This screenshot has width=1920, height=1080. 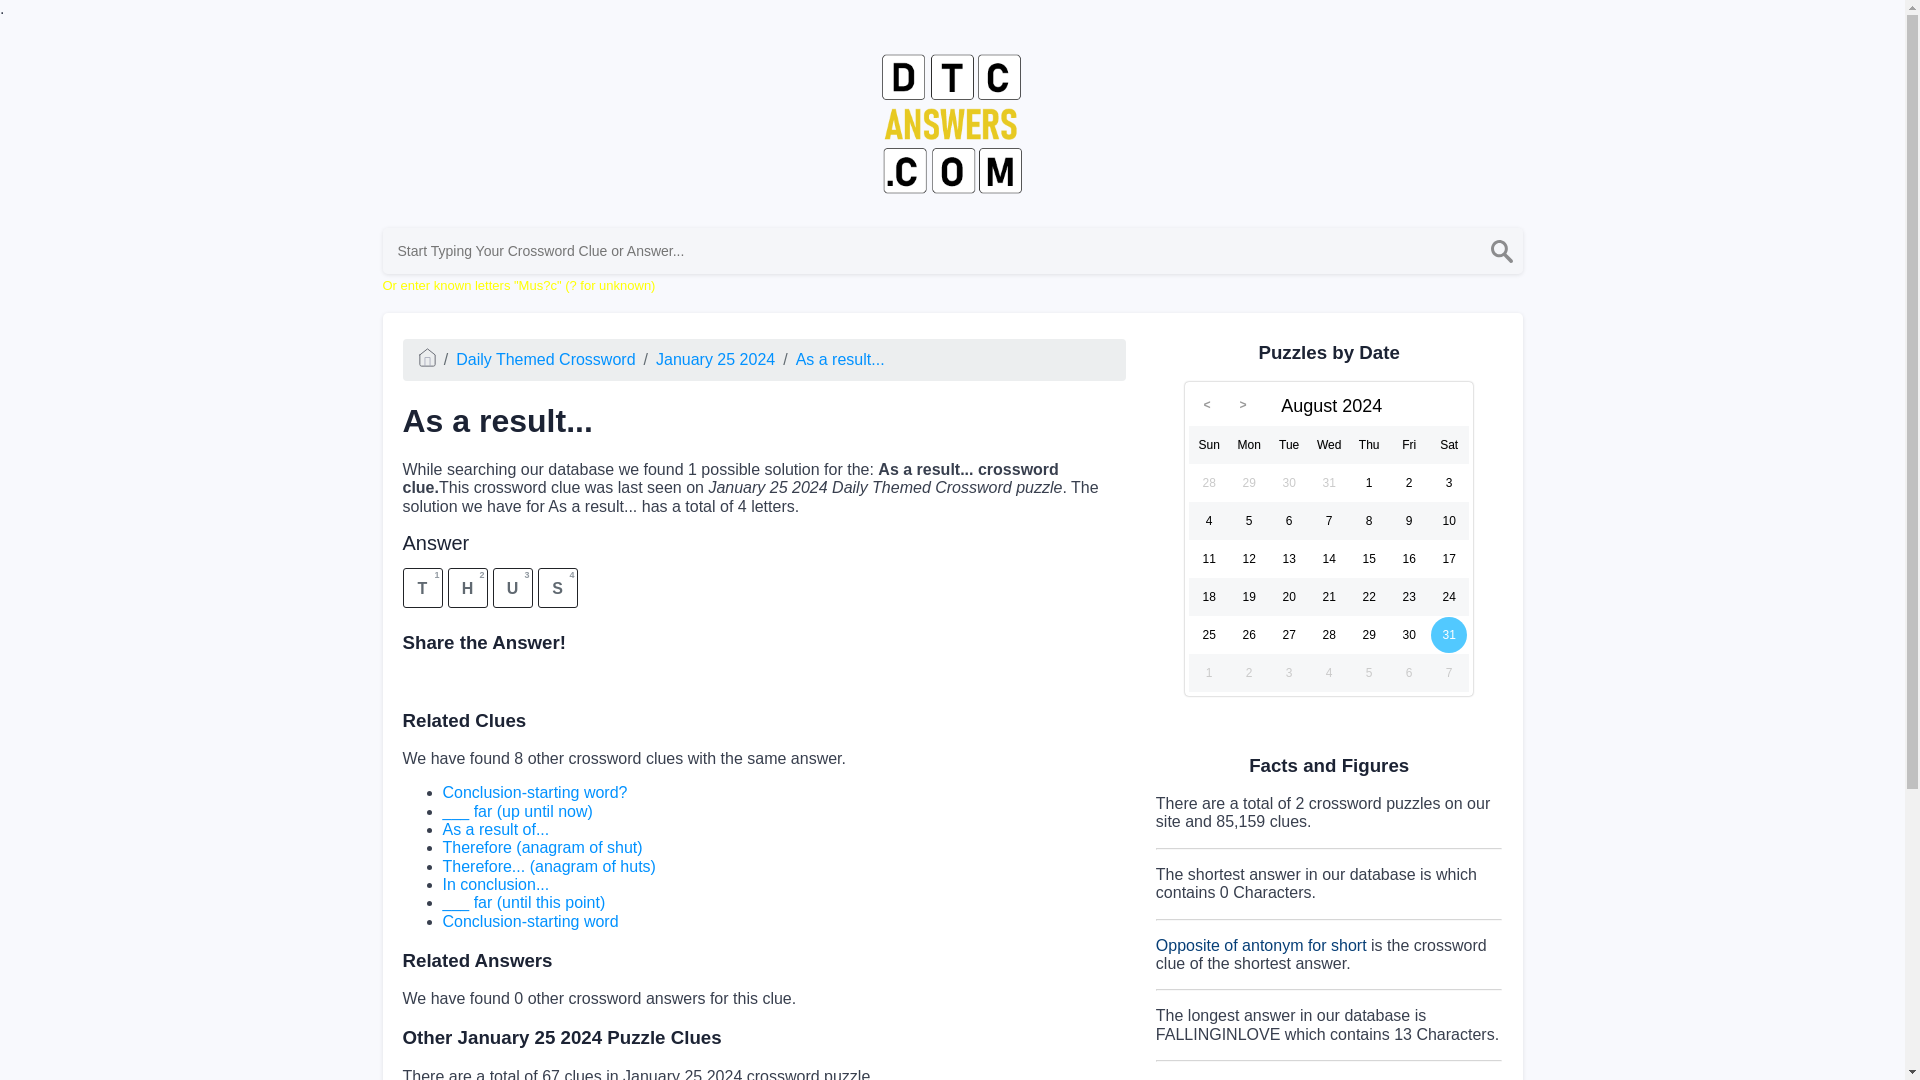 I want to click on Conclusion-starting word?, so click(x=534, y=792).